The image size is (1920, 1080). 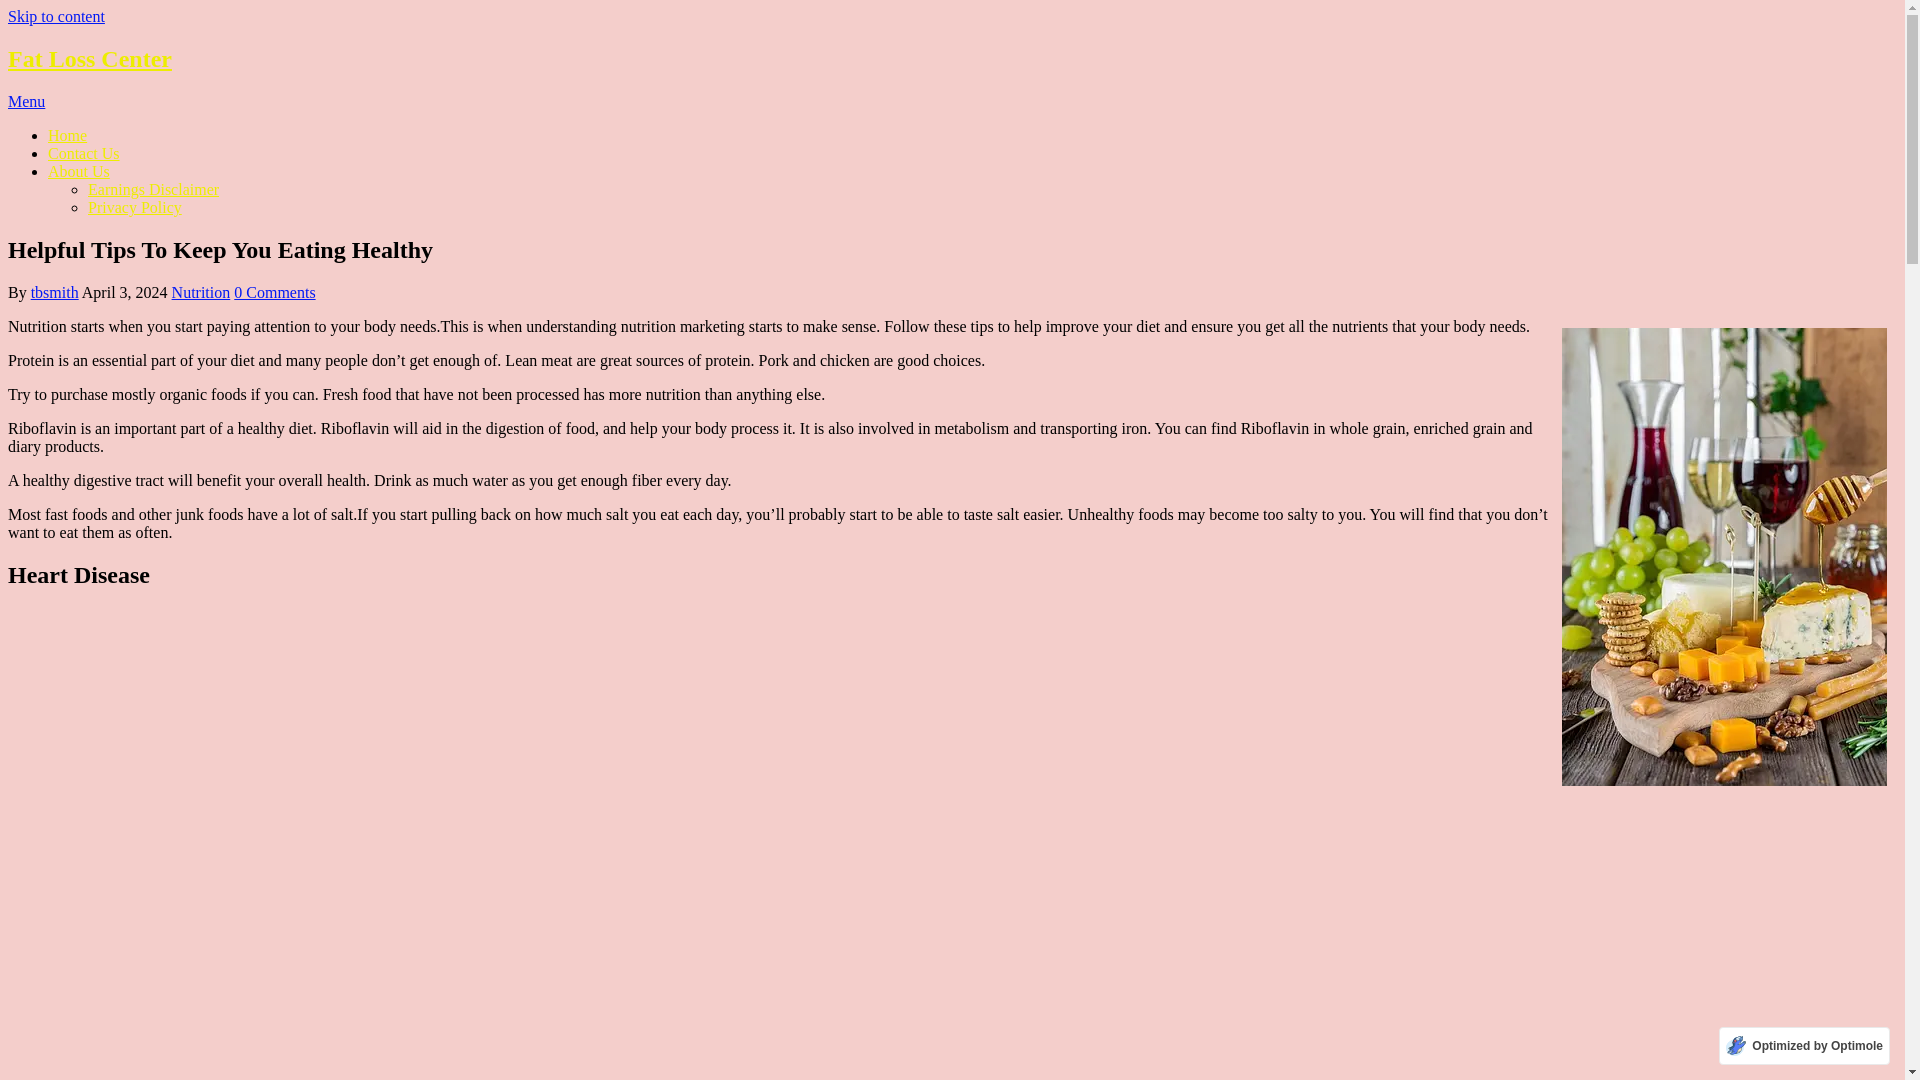 What do you see at coordinates (135, 207) in the screenshot?
I see `Privacy Policy` at bounding box center [135, 207].